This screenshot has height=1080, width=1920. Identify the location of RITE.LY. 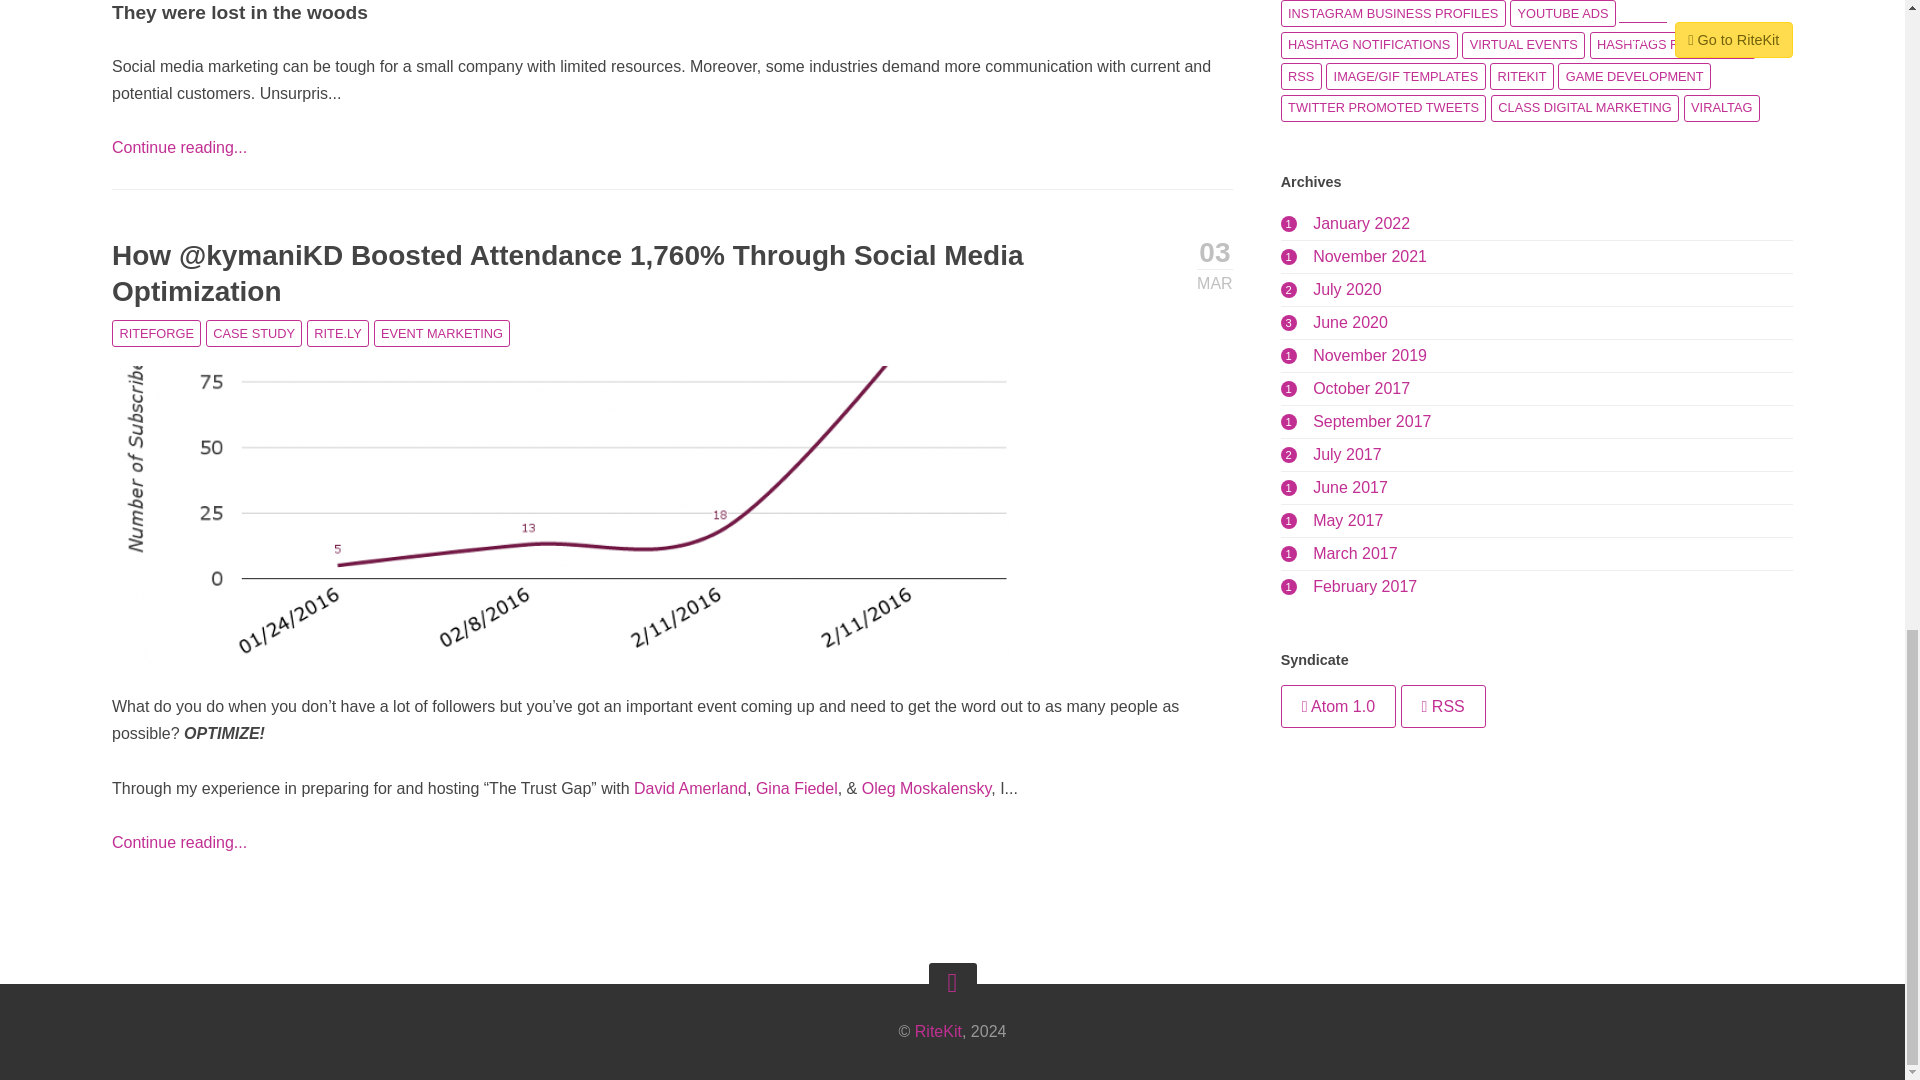
(338, 332).